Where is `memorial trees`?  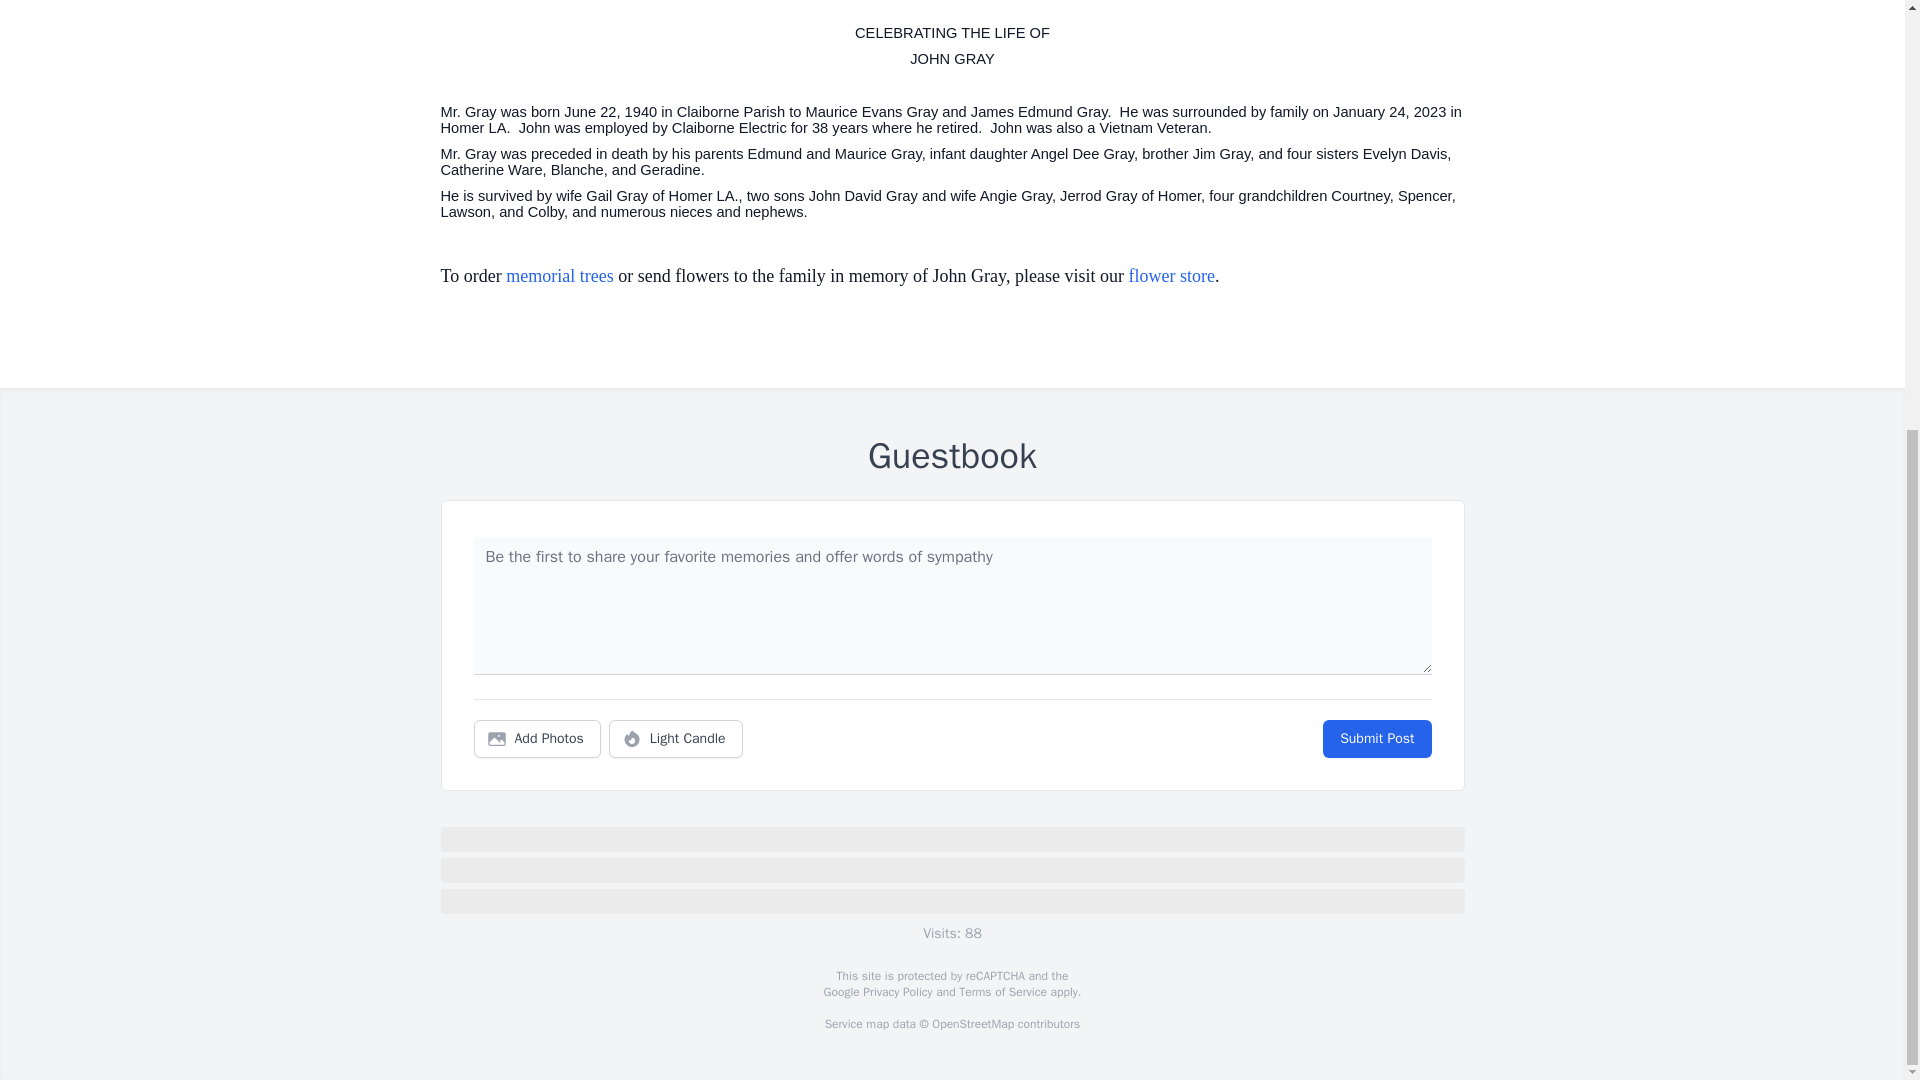
memorial trees is located at coordinates (559, 276).